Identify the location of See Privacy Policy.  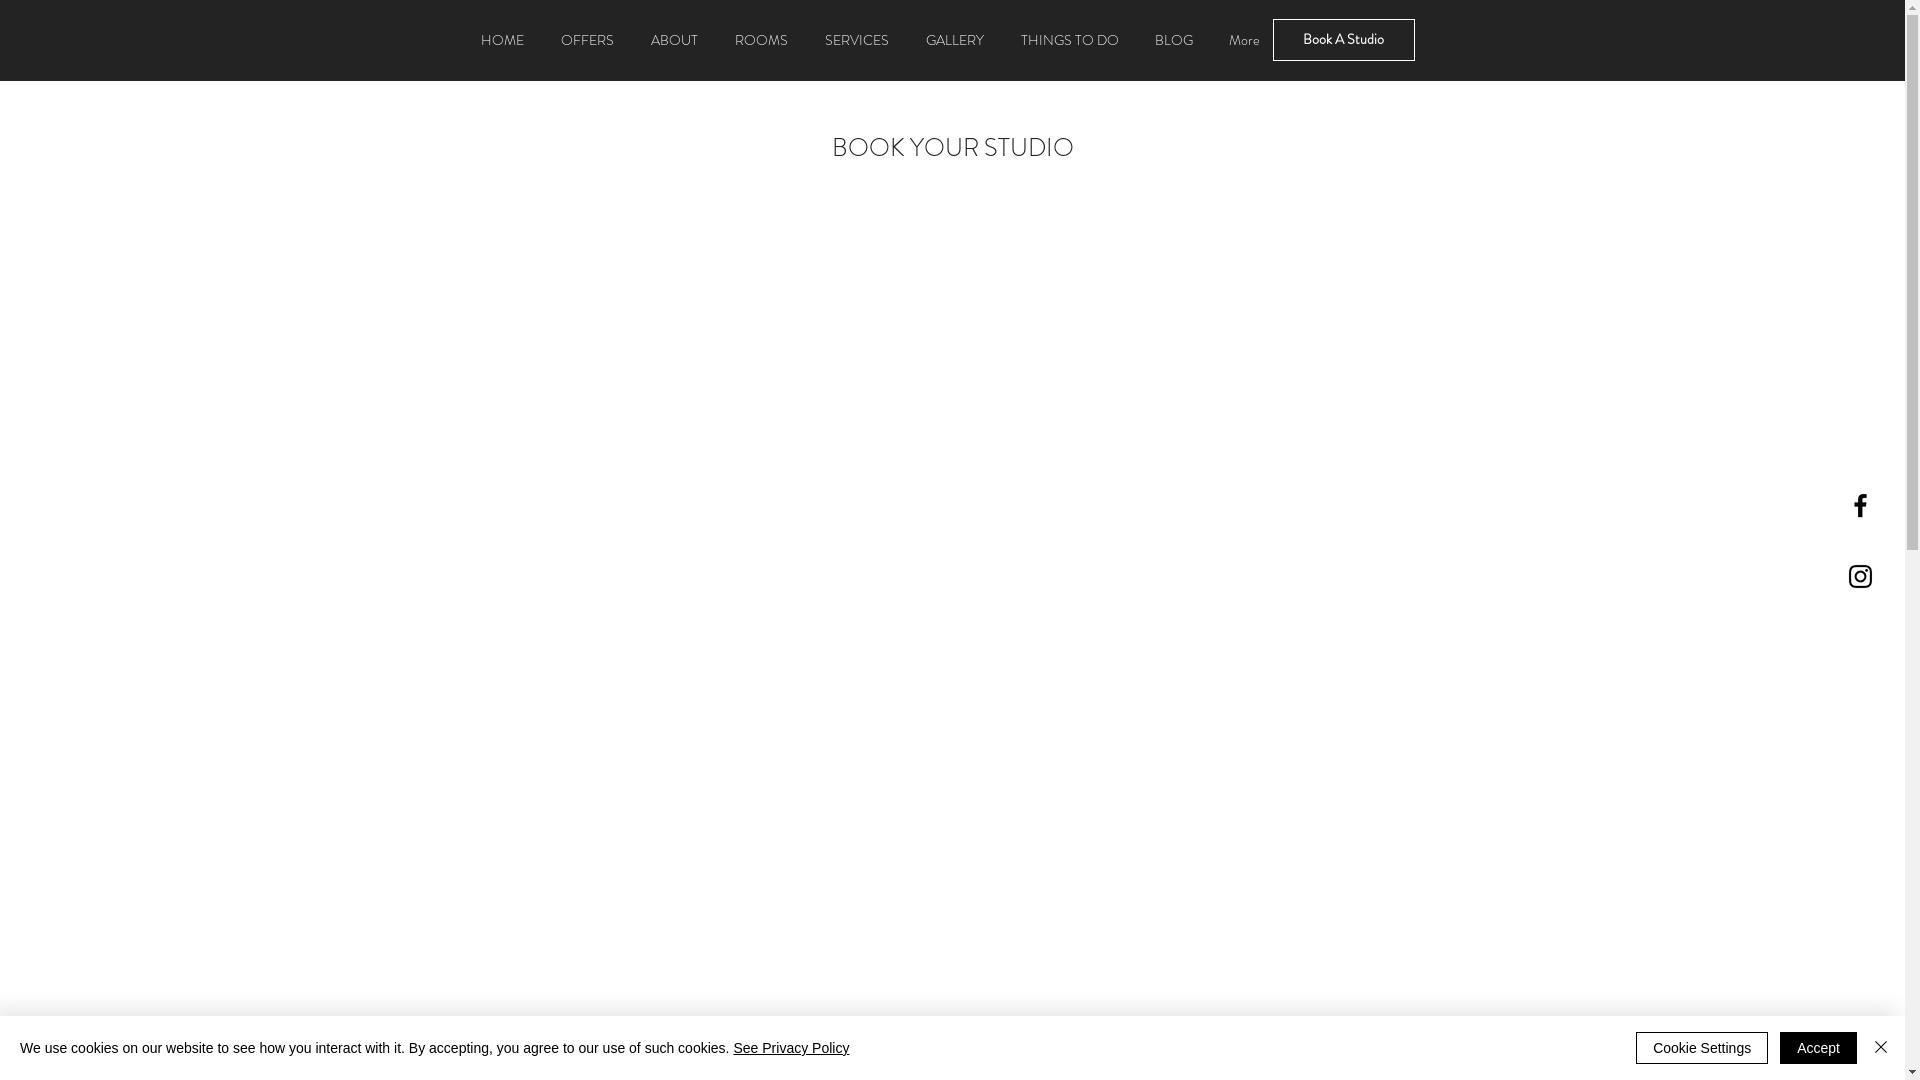
(791, 1048).